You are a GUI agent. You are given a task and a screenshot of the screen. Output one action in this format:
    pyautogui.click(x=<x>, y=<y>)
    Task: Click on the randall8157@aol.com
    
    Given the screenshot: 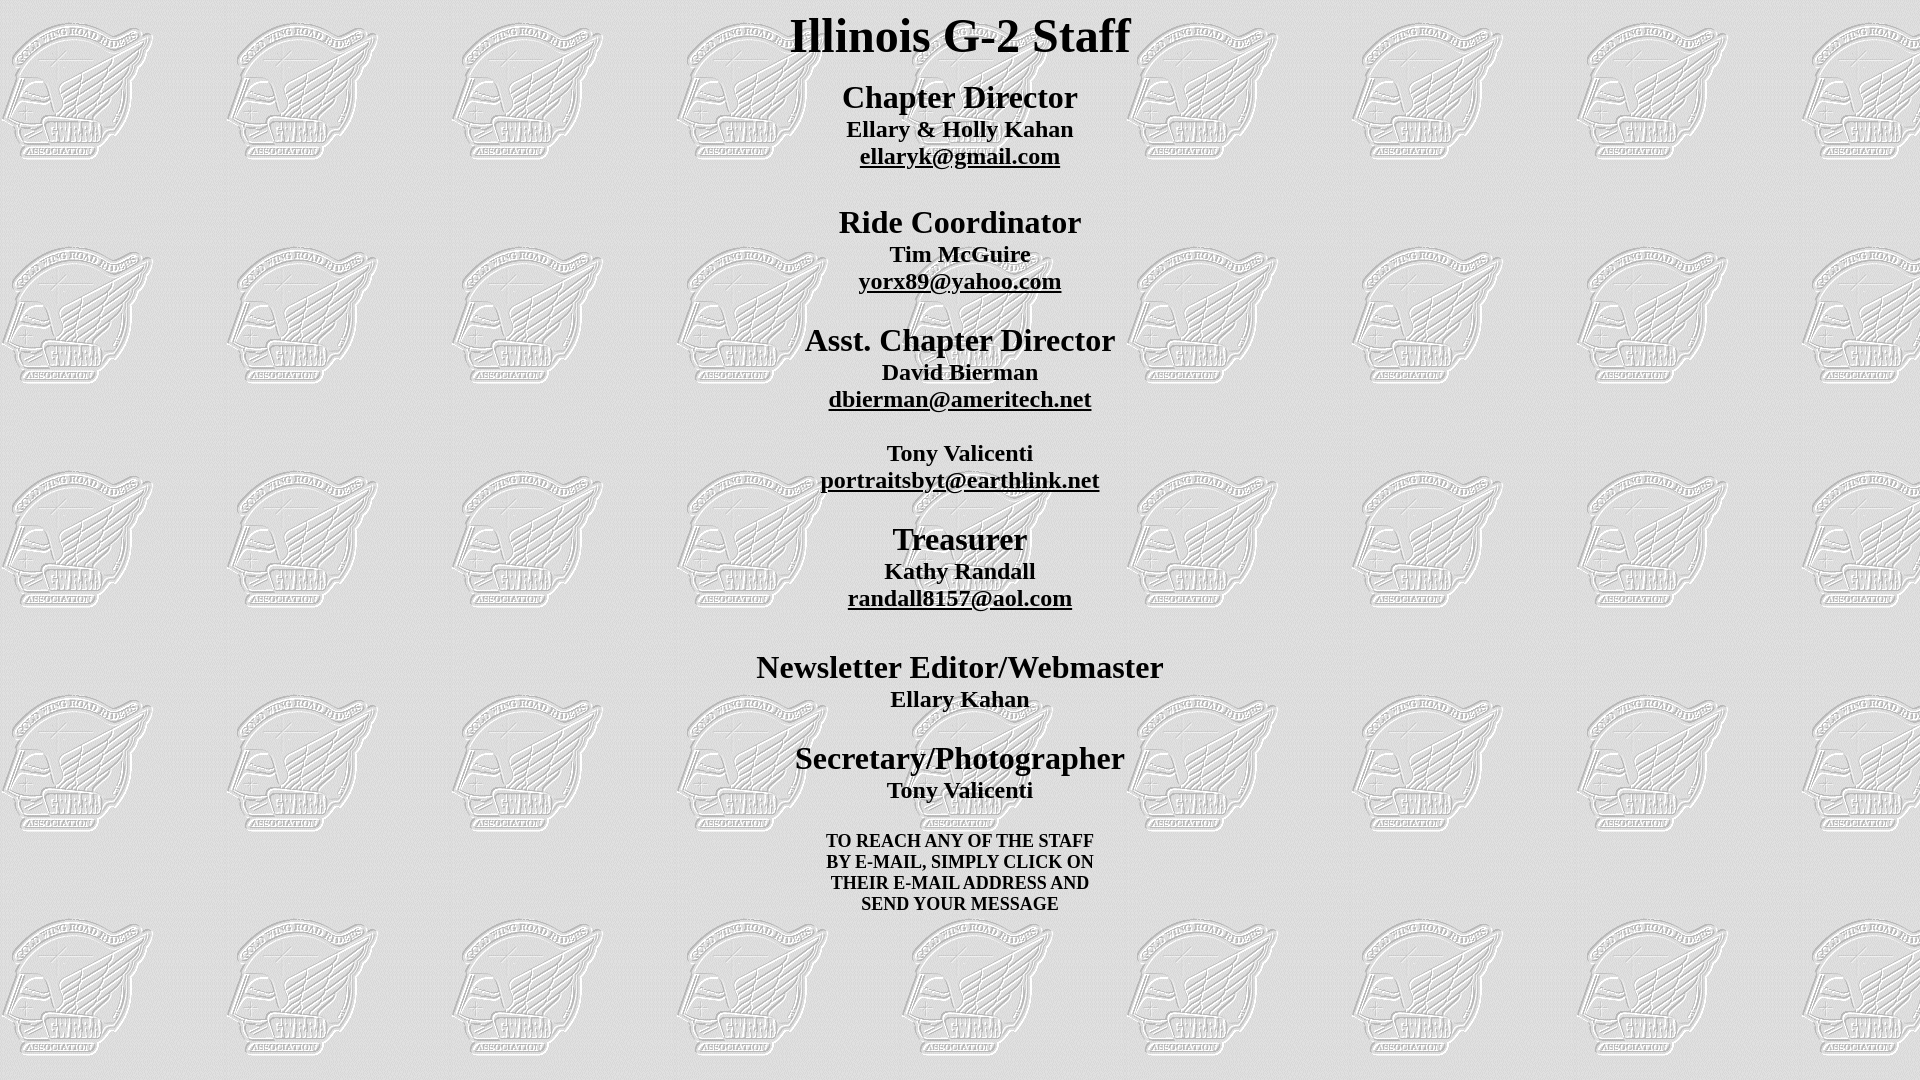 What is the action you would take?
    pyautogui.click(x=960, y=598)
    